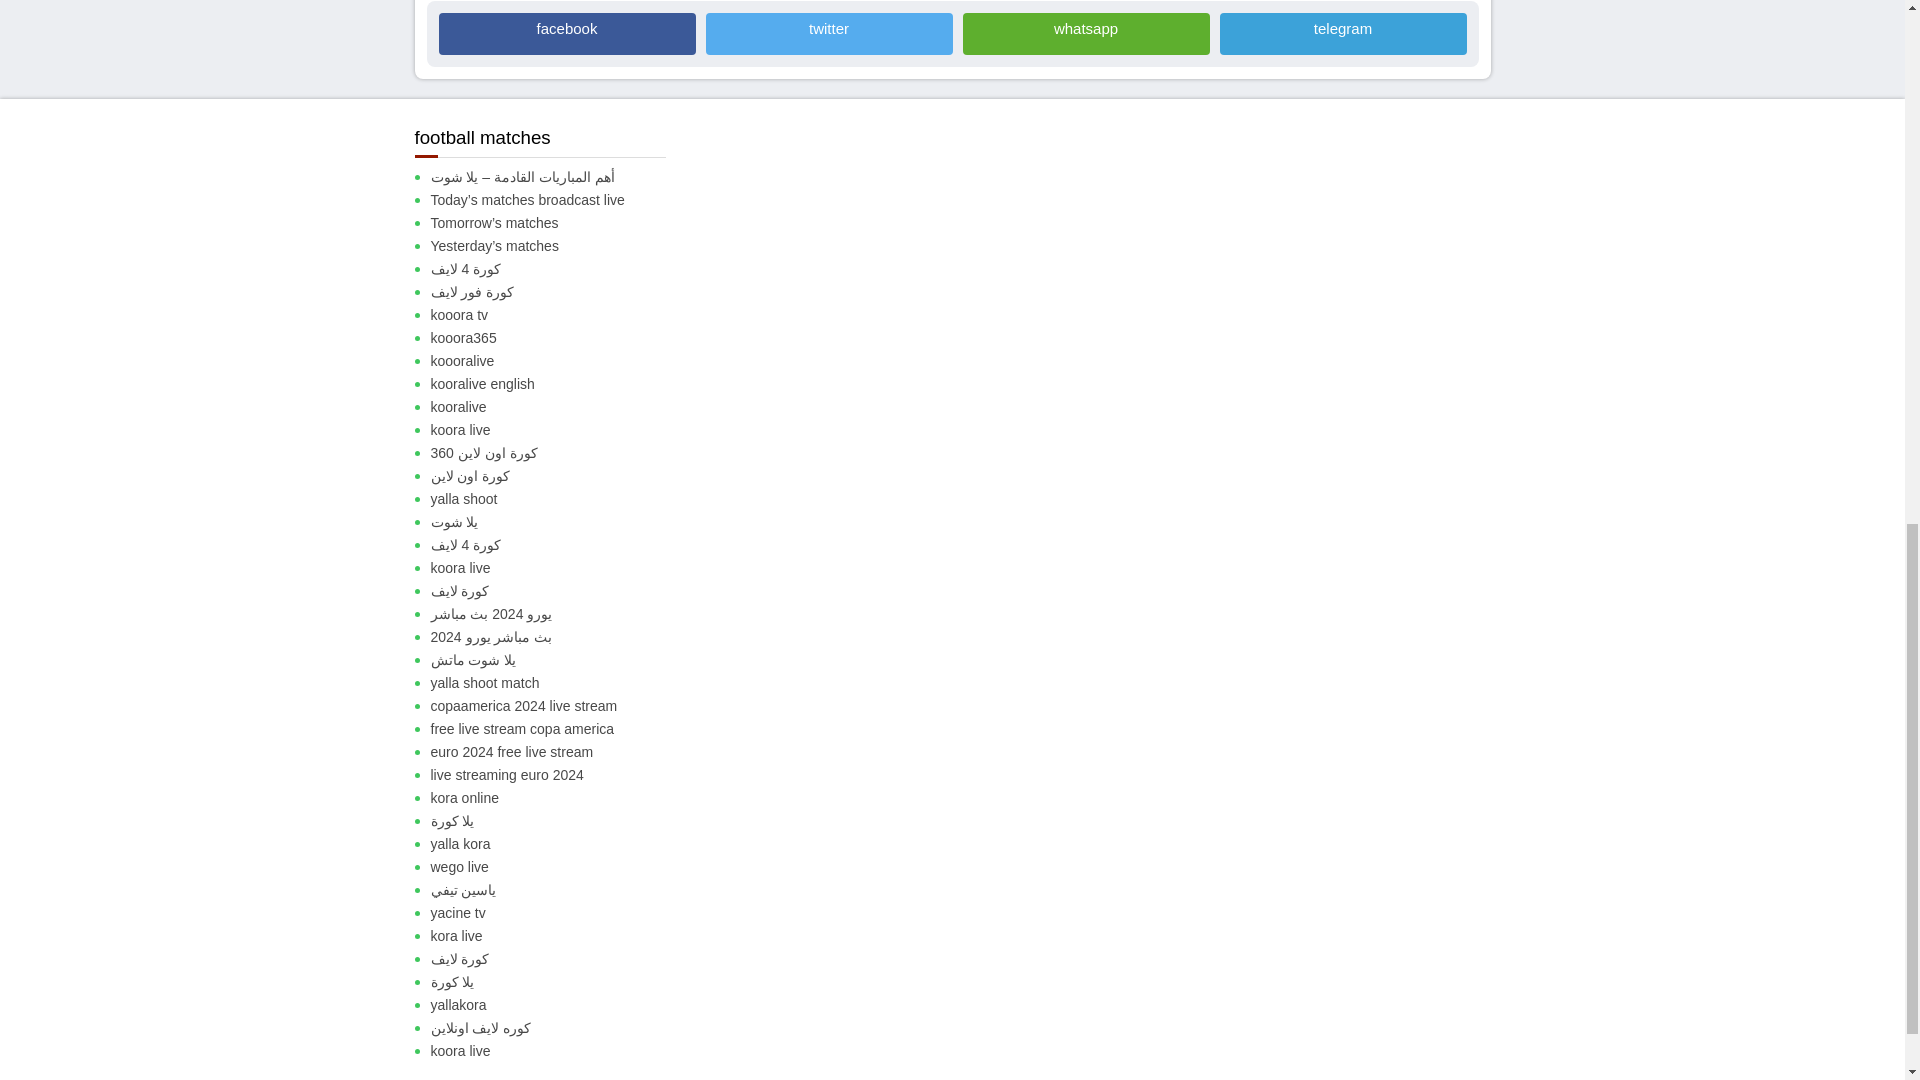 Image resolution: width=1920 pixels, height=1080 pixels. What do you see at coordinates (556, 706) in the screenshot?
I see `copaamerica 2024 live stream` at bounding box center [556, 706].